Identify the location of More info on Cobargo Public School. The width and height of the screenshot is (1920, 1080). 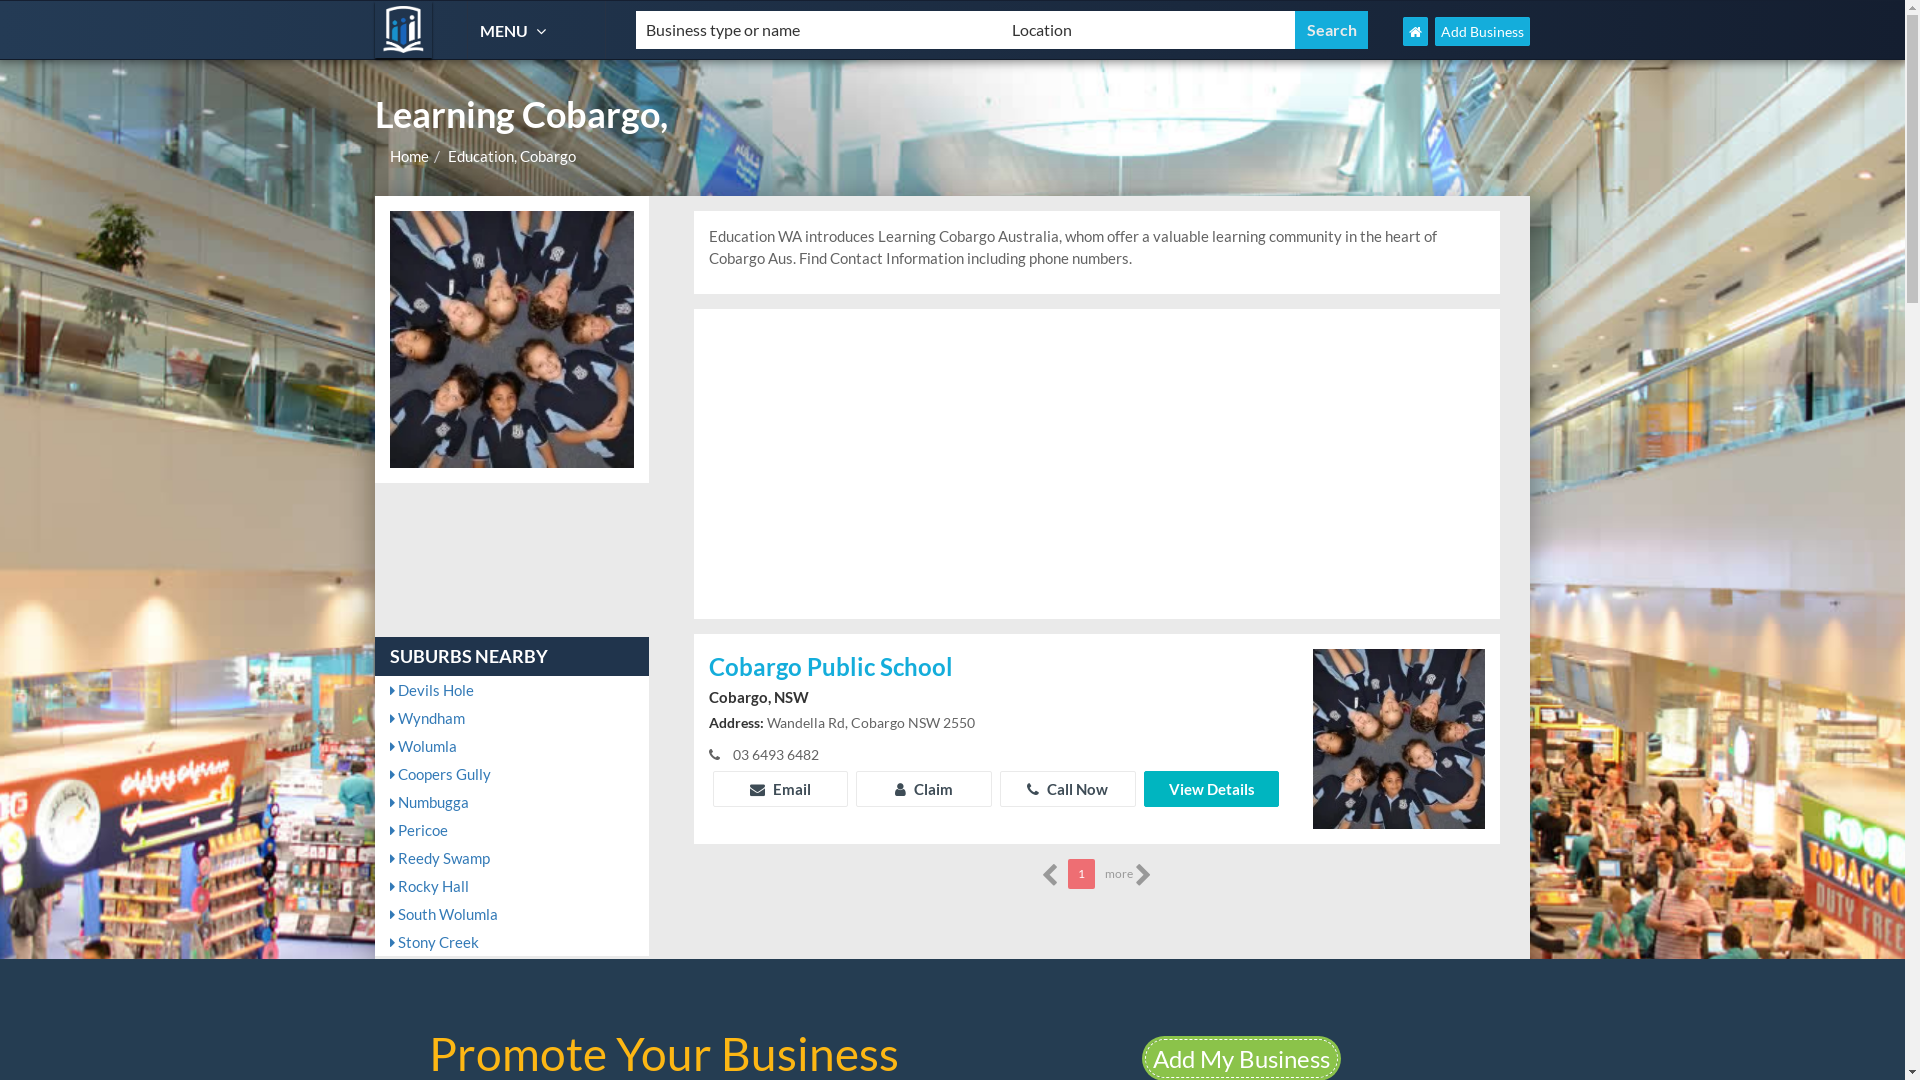
(1399, 737).